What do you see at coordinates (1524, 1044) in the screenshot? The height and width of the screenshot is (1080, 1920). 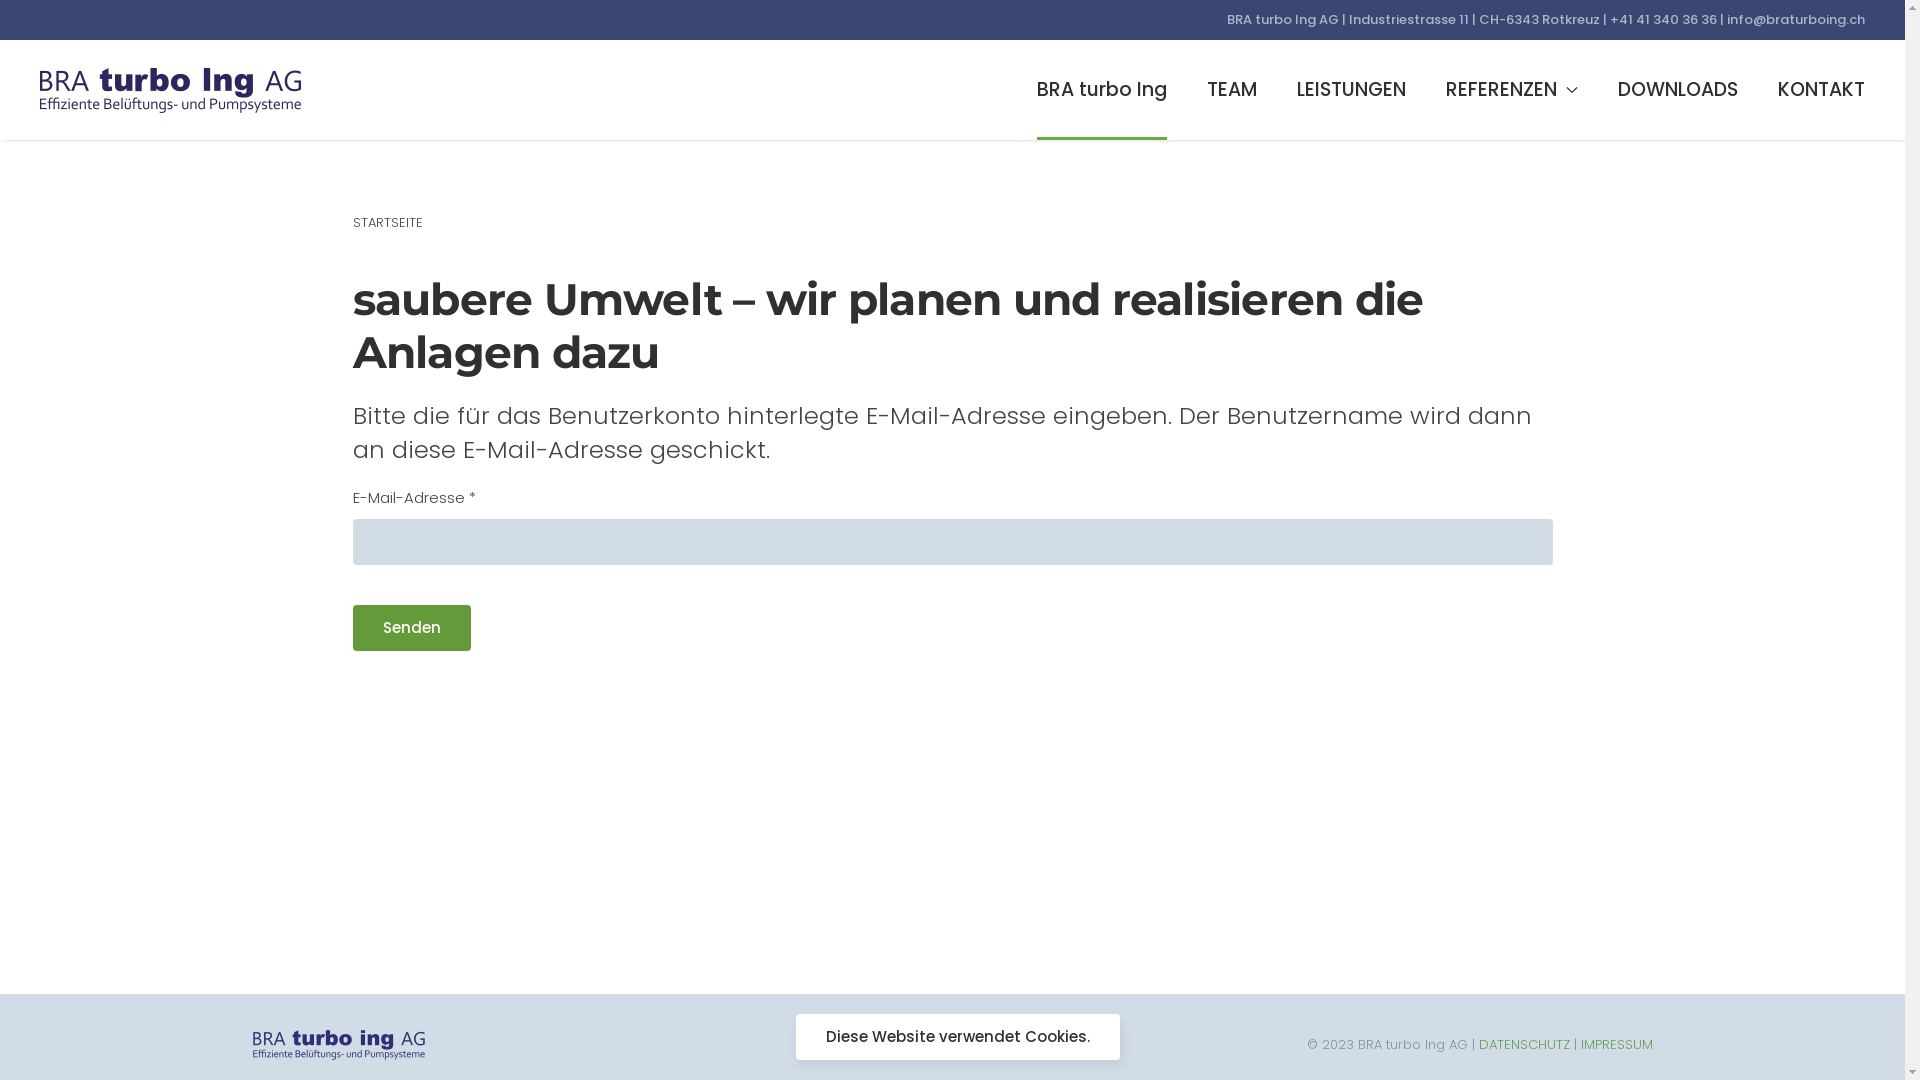 I see `DATENSCHUTZ` at bounding box center [1524, 1044].